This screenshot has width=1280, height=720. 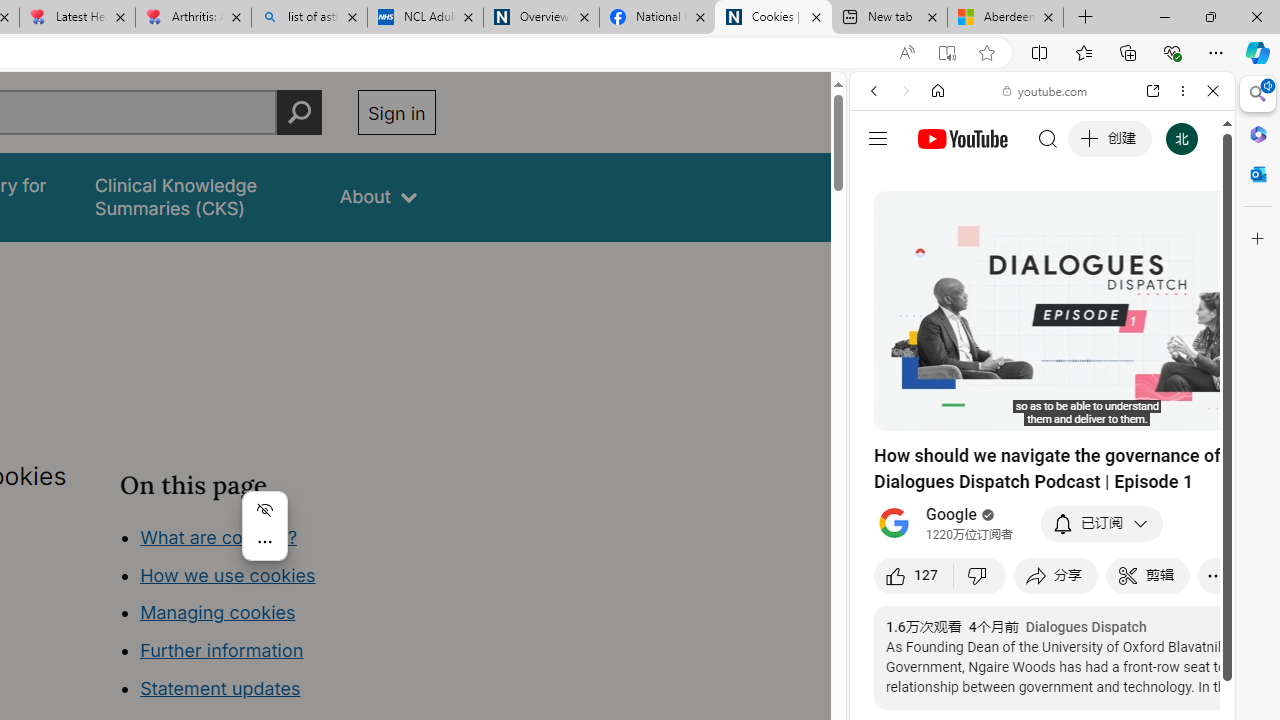 What do you see at coordinates (772, 18) in the screenshot?
I see `Cookies | About | NICE` at bounding box center [772, 18].